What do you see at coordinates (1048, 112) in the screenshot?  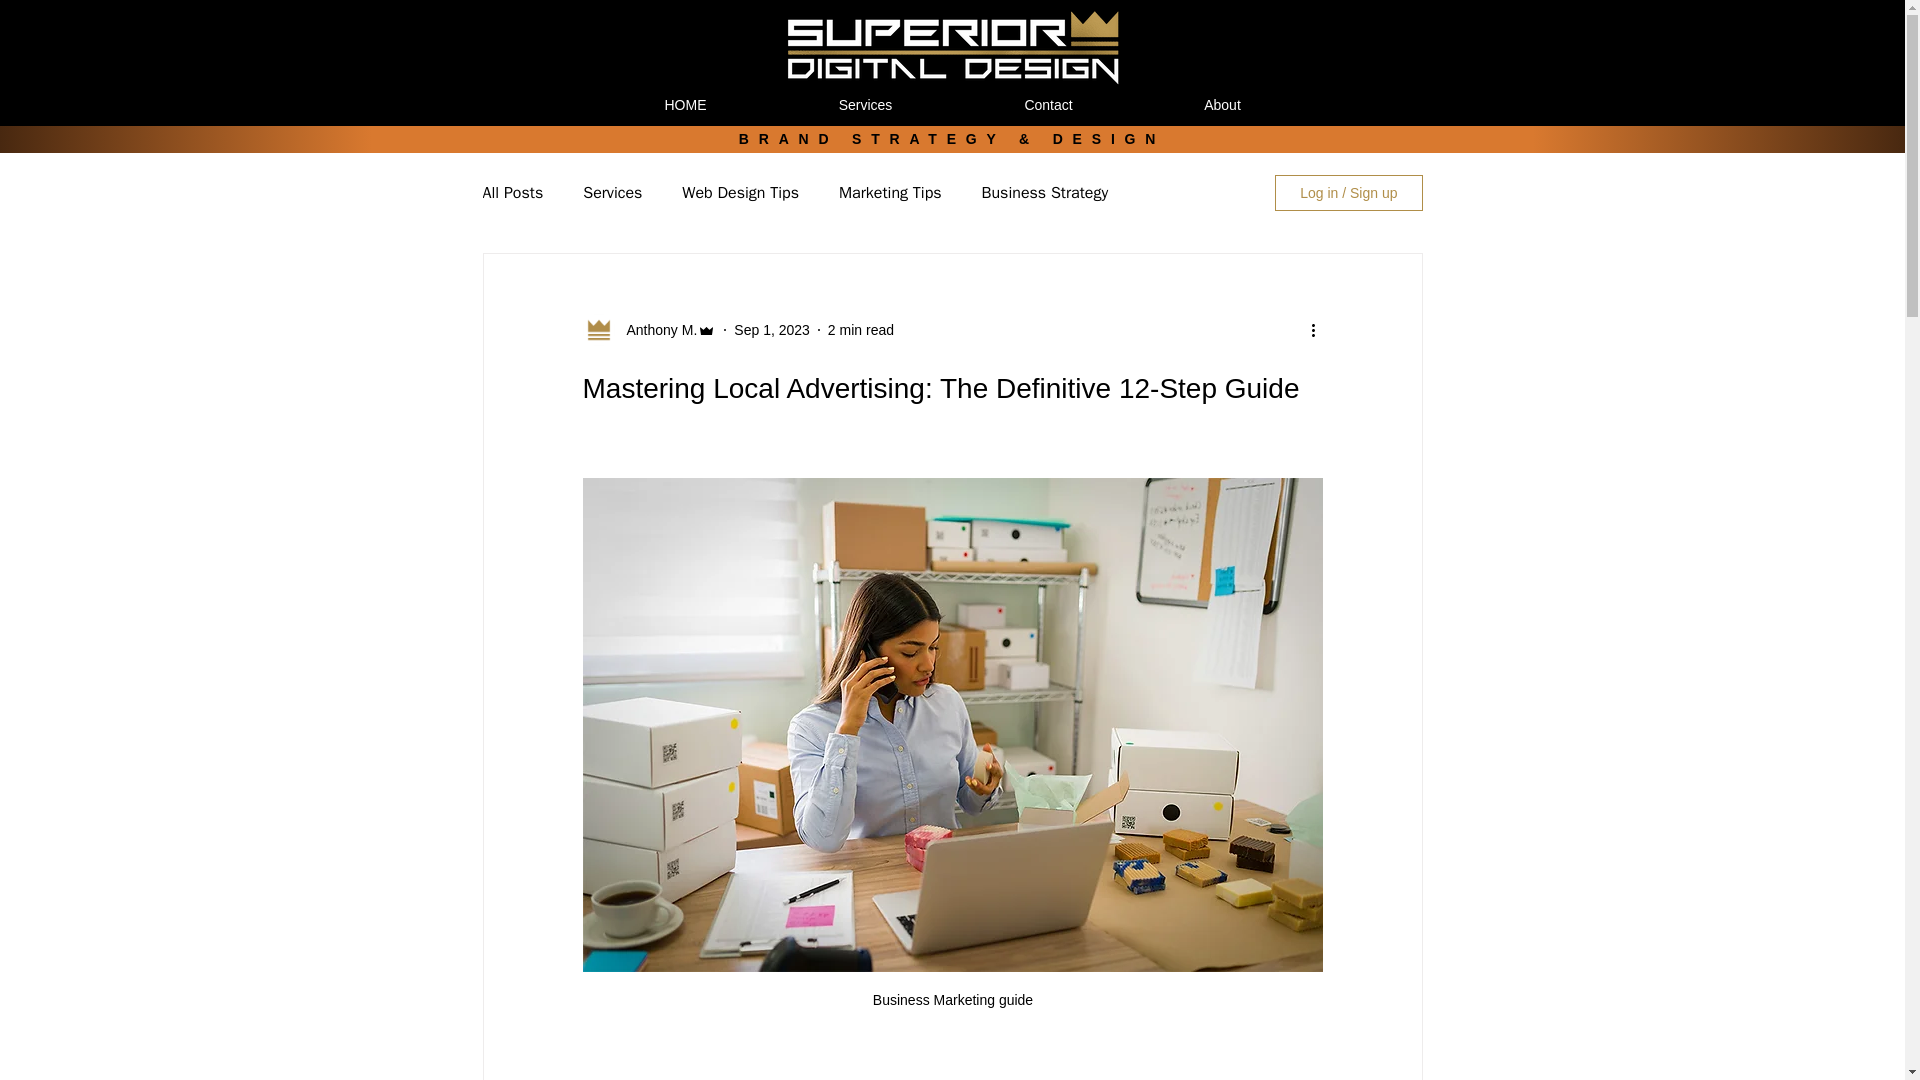 I see `Contact` at bounding box center [1048, 112].